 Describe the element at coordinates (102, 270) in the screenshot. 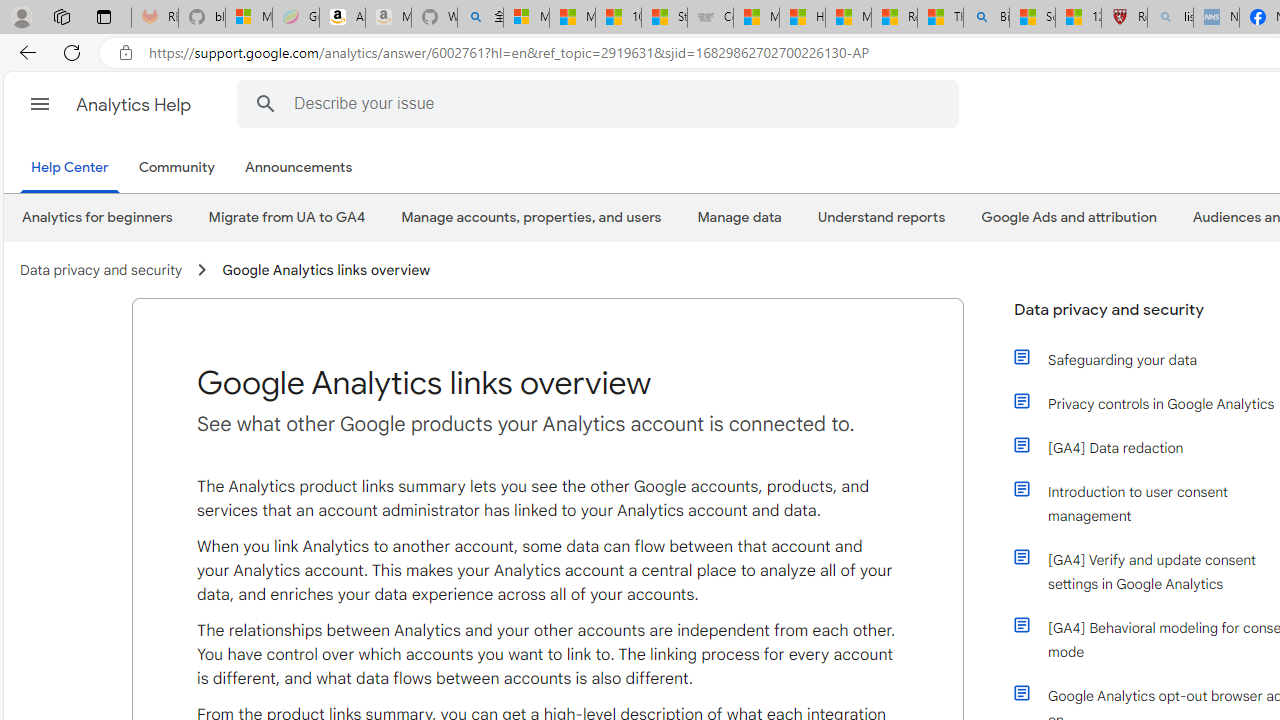

I see `Data privacy and security` at that location.